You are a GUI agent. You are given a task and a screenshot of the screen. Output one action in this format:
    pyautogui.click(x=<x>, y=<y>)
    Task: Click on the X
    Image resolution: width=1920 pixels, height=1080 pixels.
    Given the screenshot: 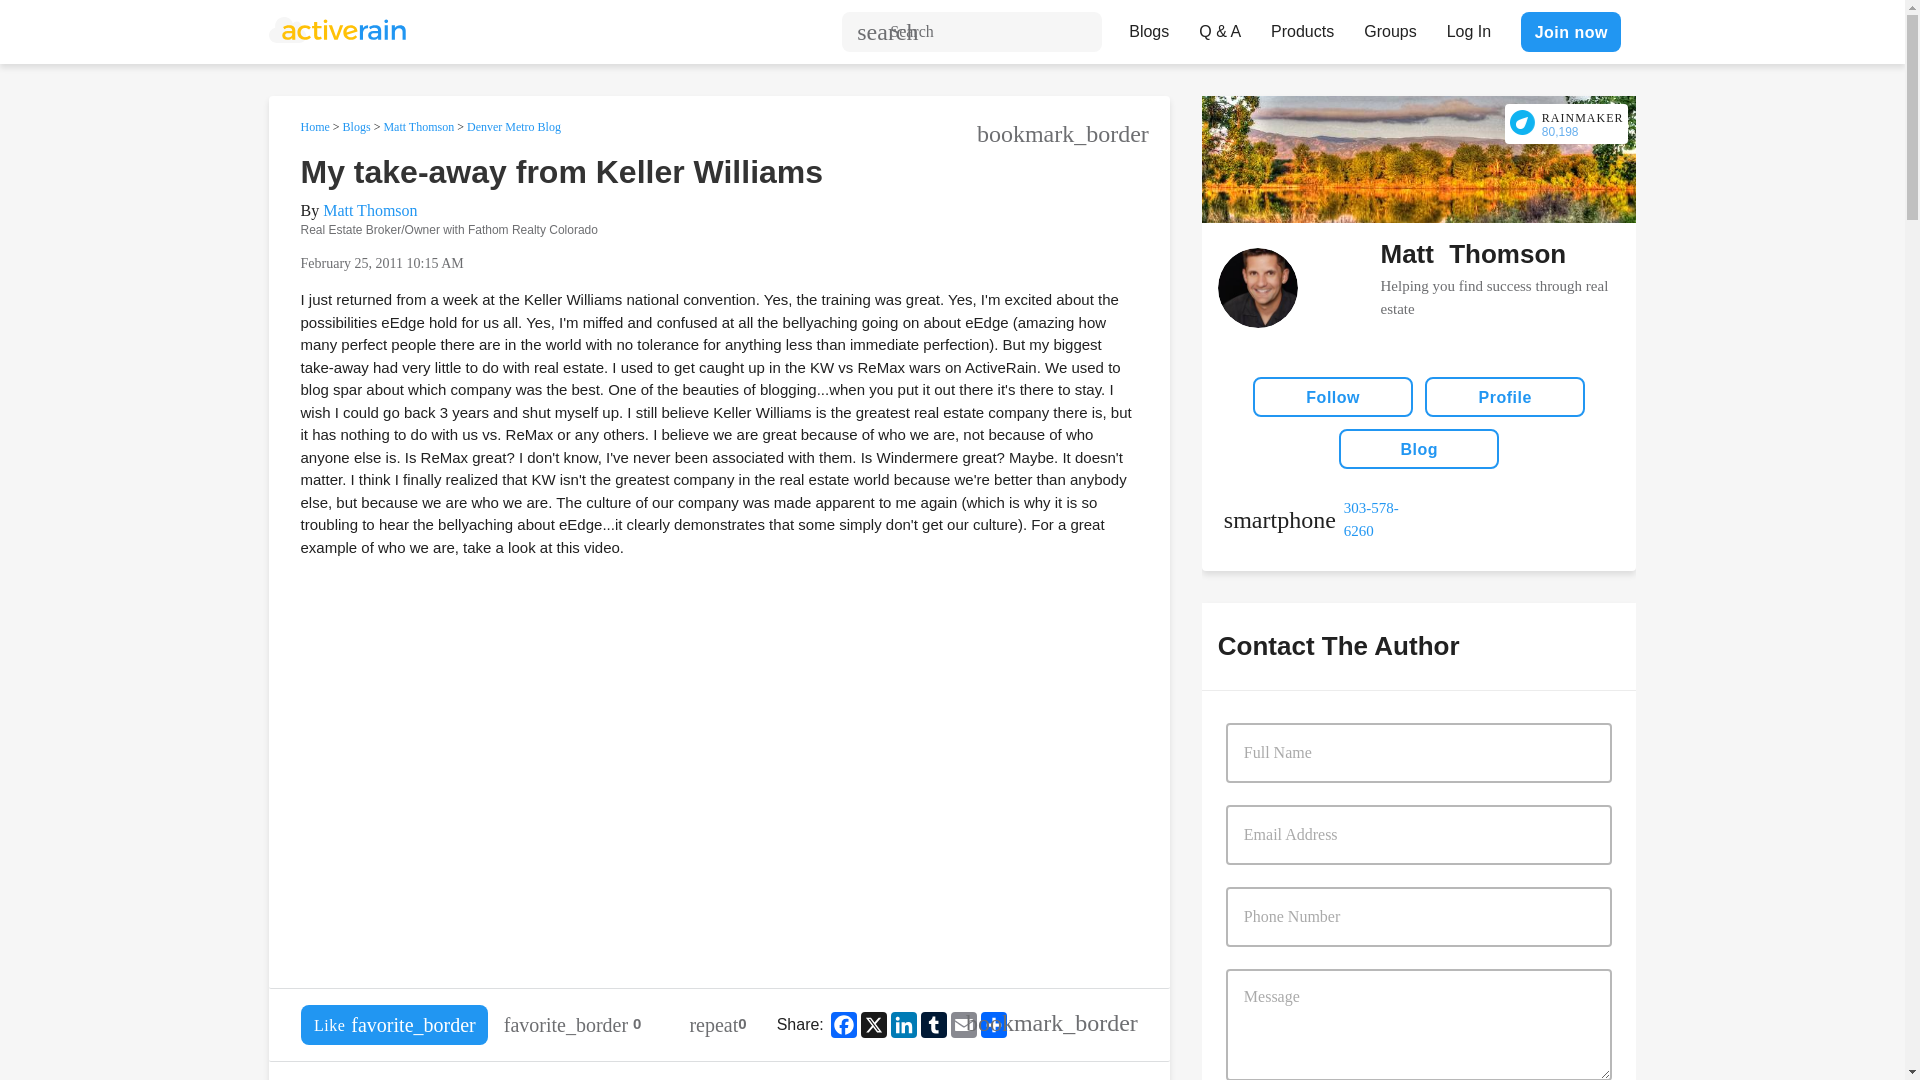 What is the action you would take?
    pyautogui.click(x=873, y=1024)
    